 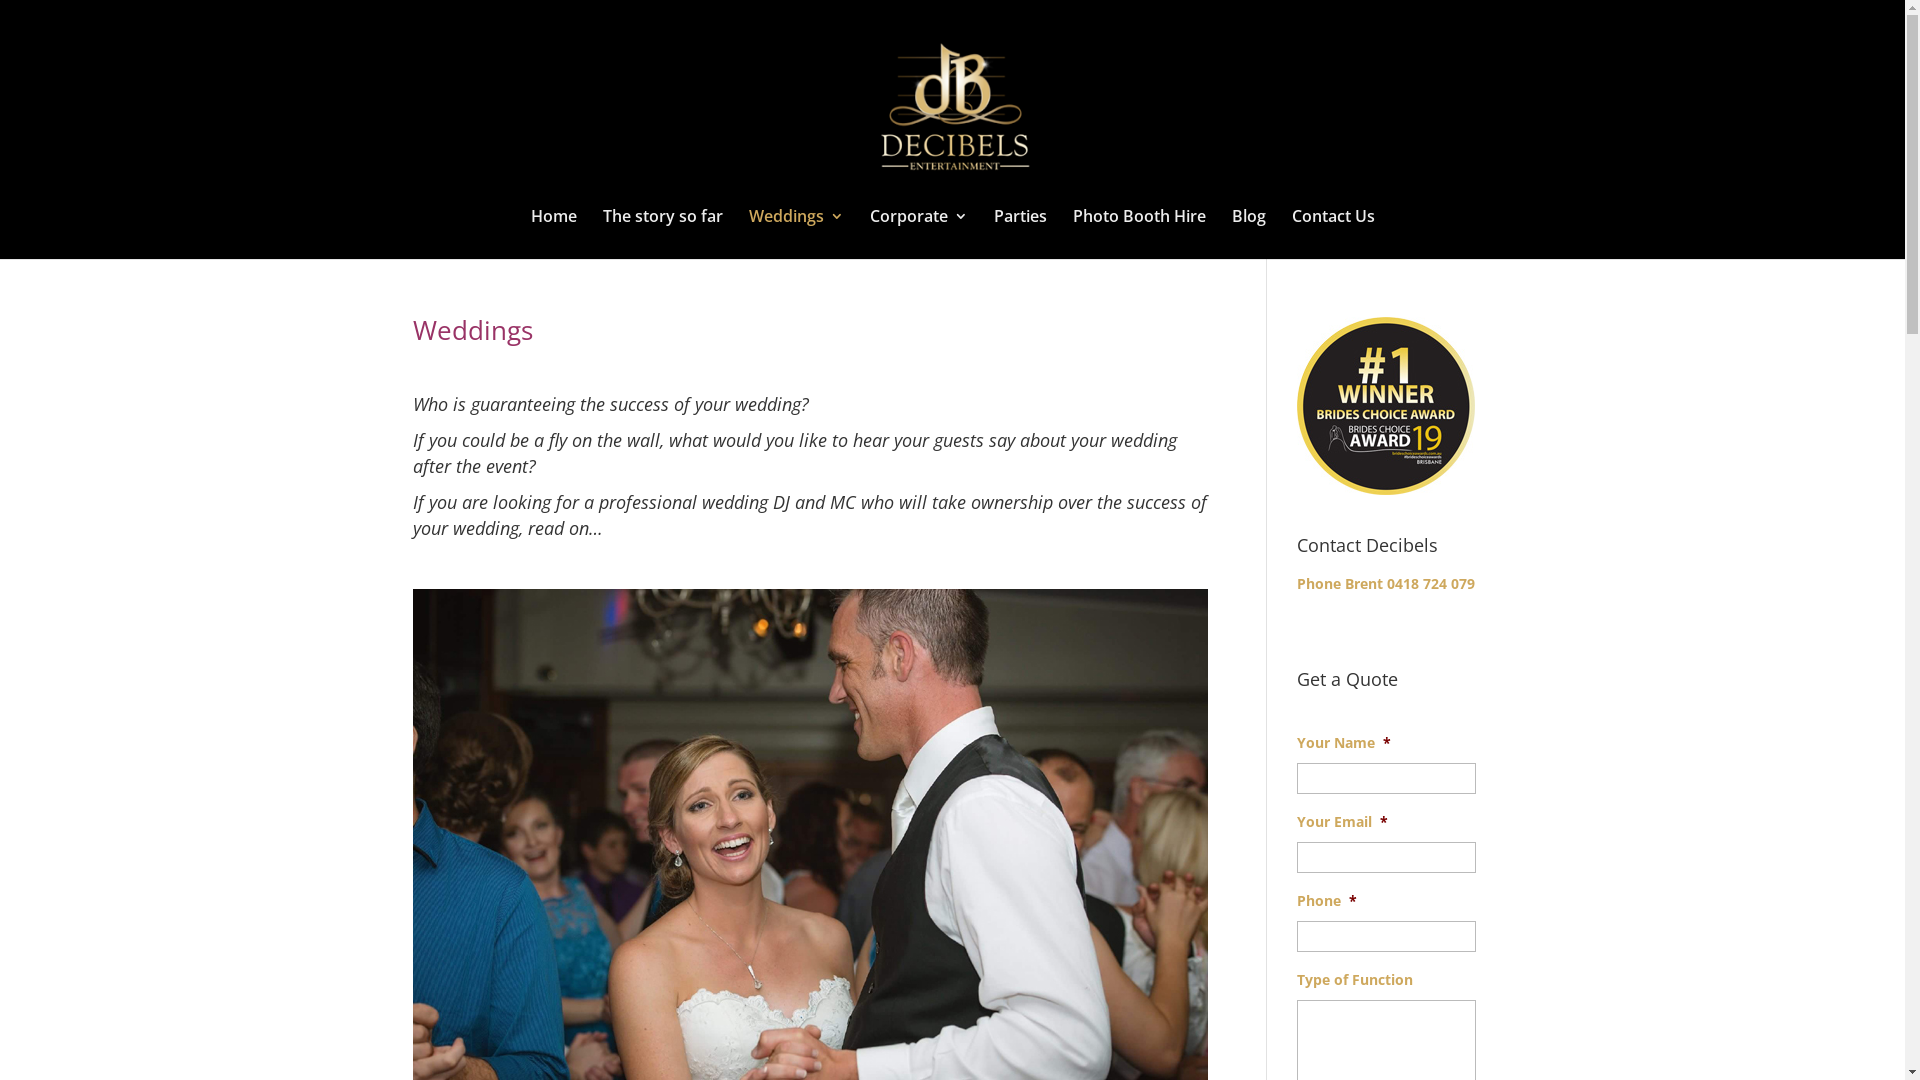 I want to click on Parties, so click(x=1020, y=234).